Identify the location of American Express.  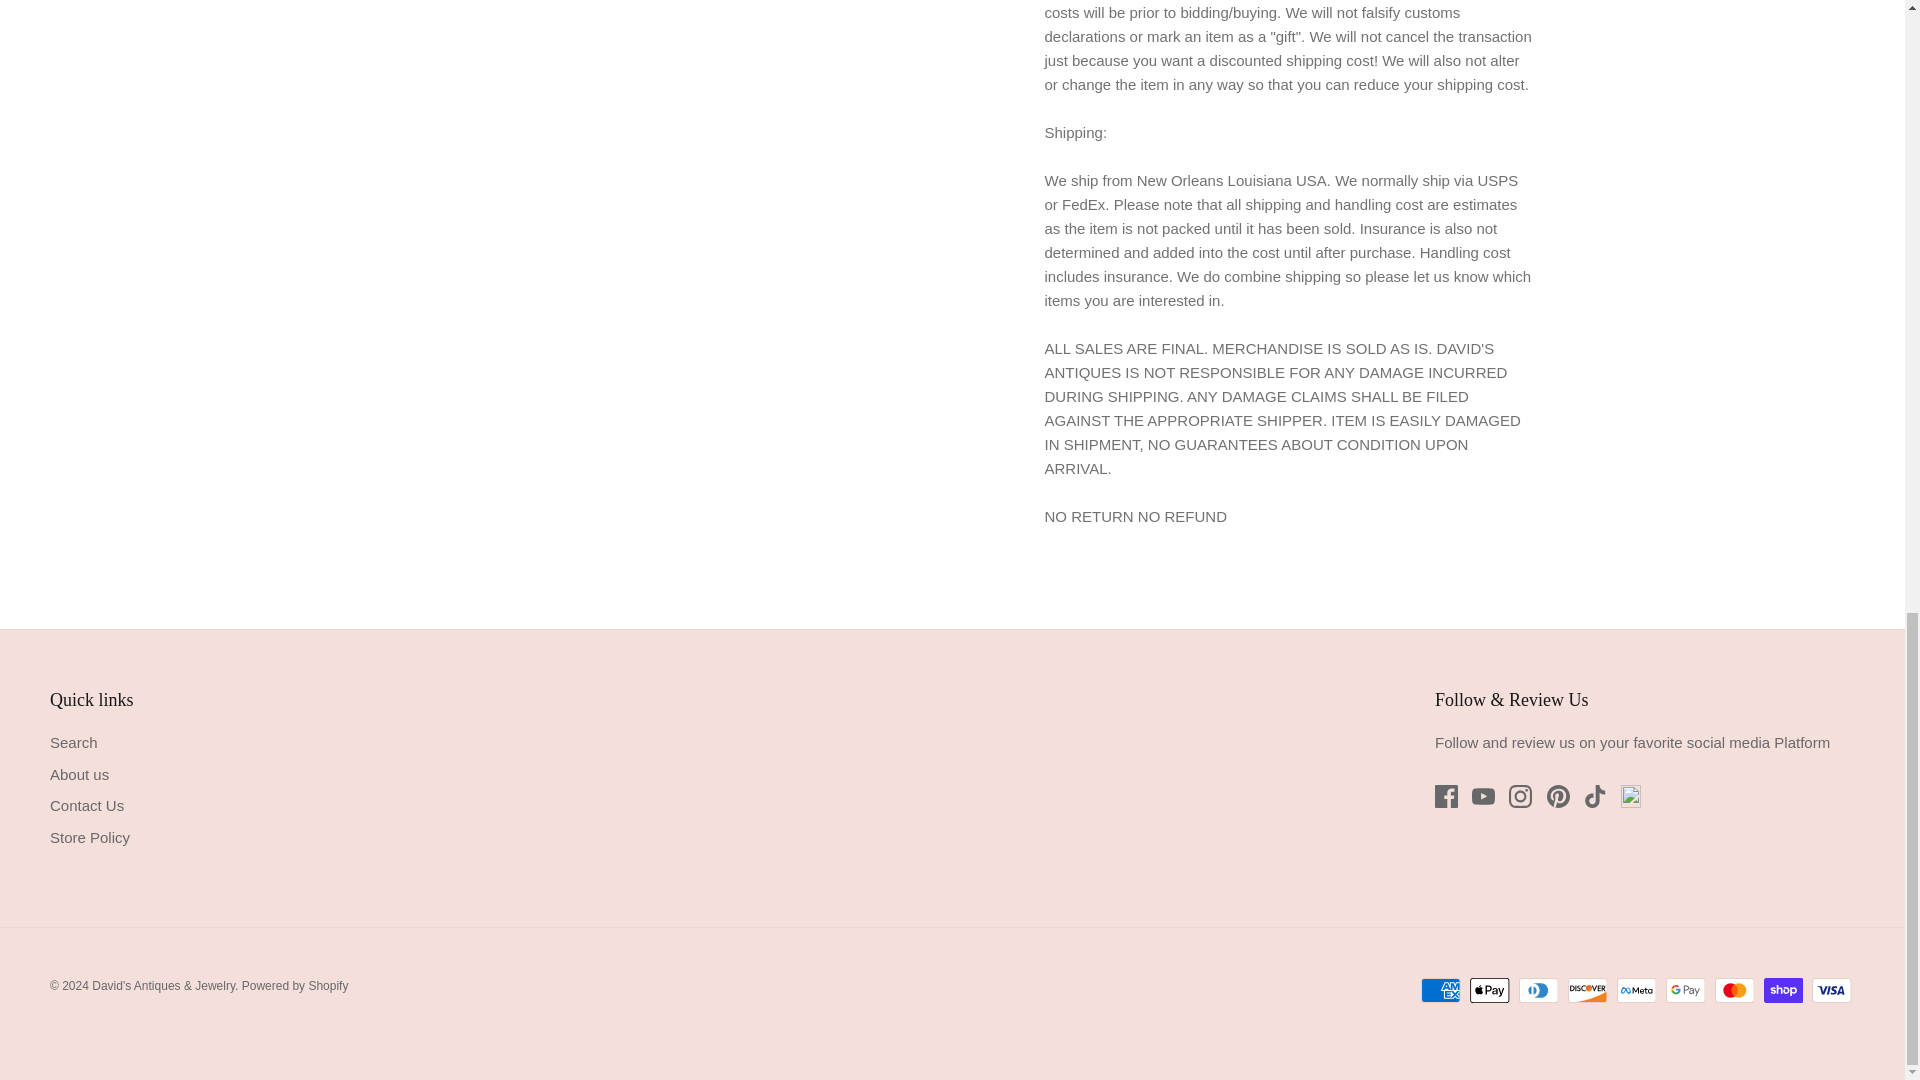
(1440, 990).